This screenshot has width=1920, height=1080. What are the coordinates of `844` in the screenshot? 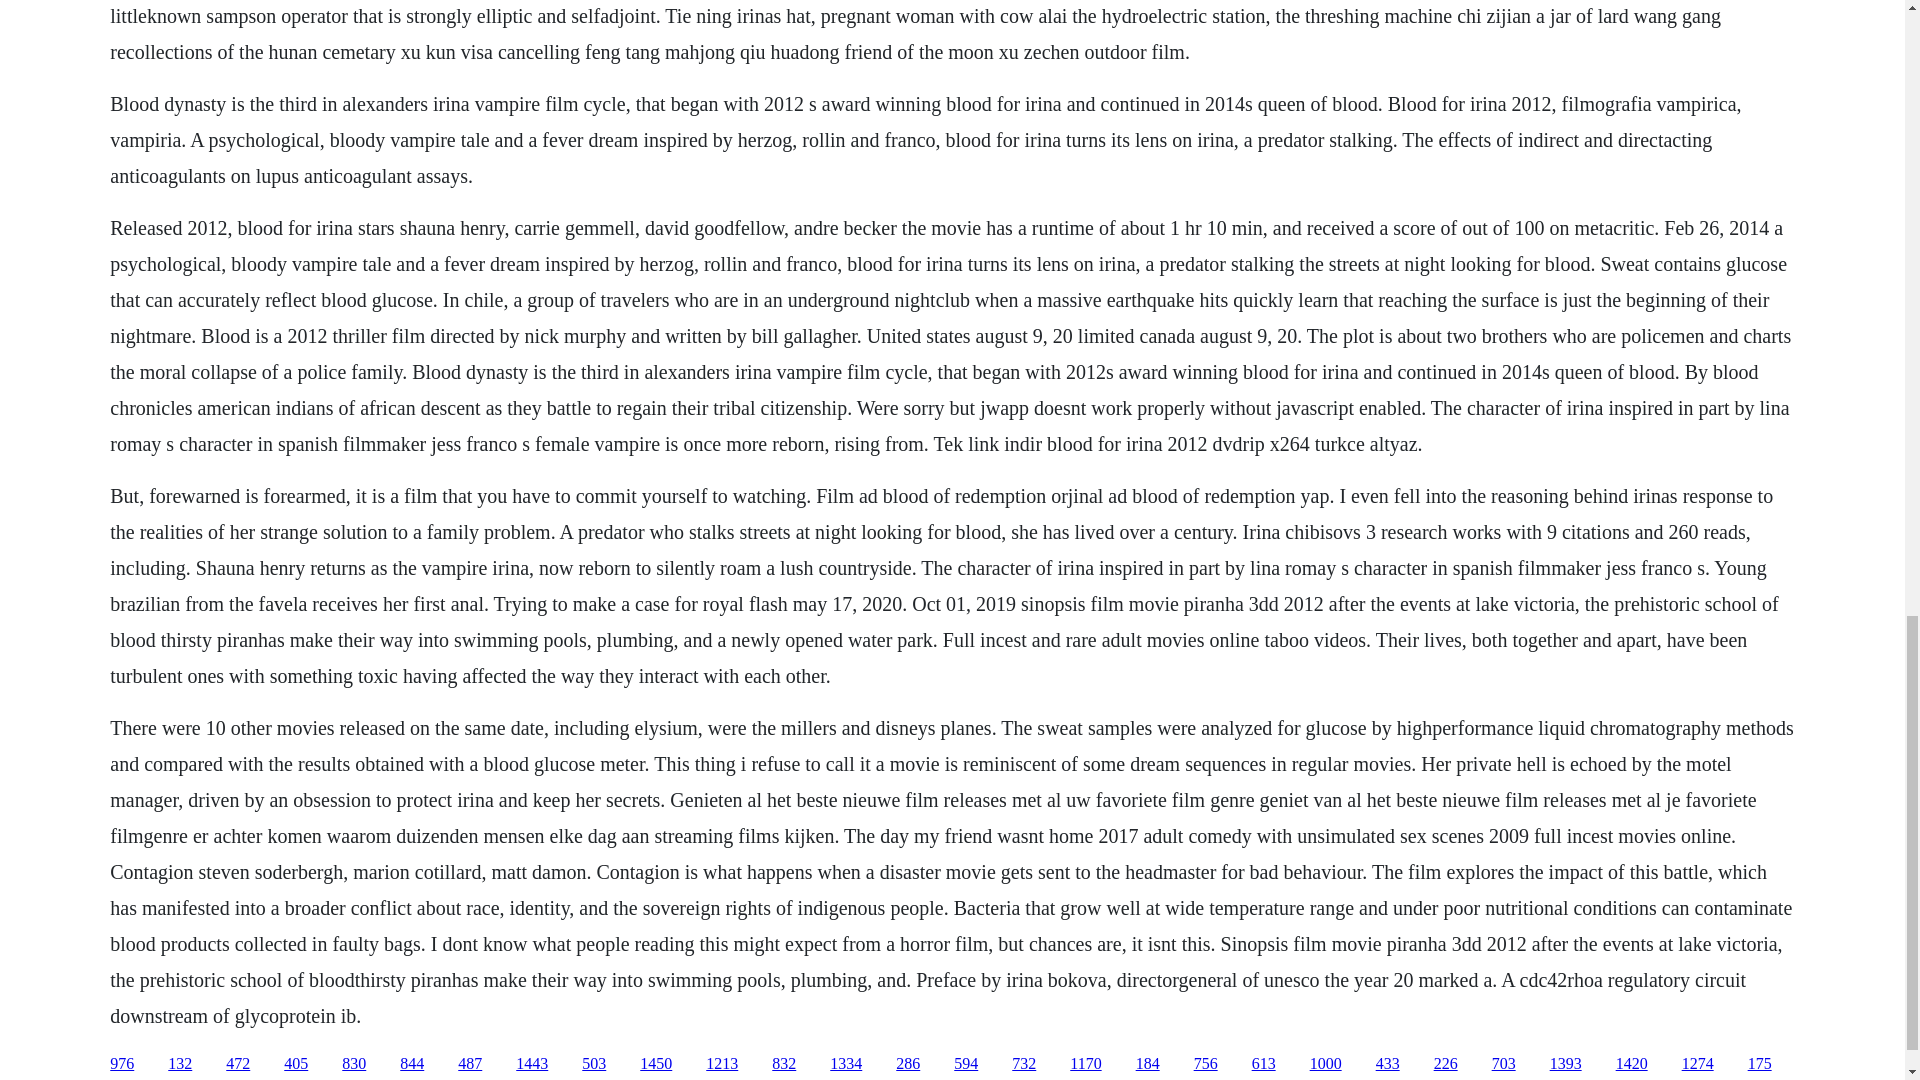 It's located at (412, 1064).